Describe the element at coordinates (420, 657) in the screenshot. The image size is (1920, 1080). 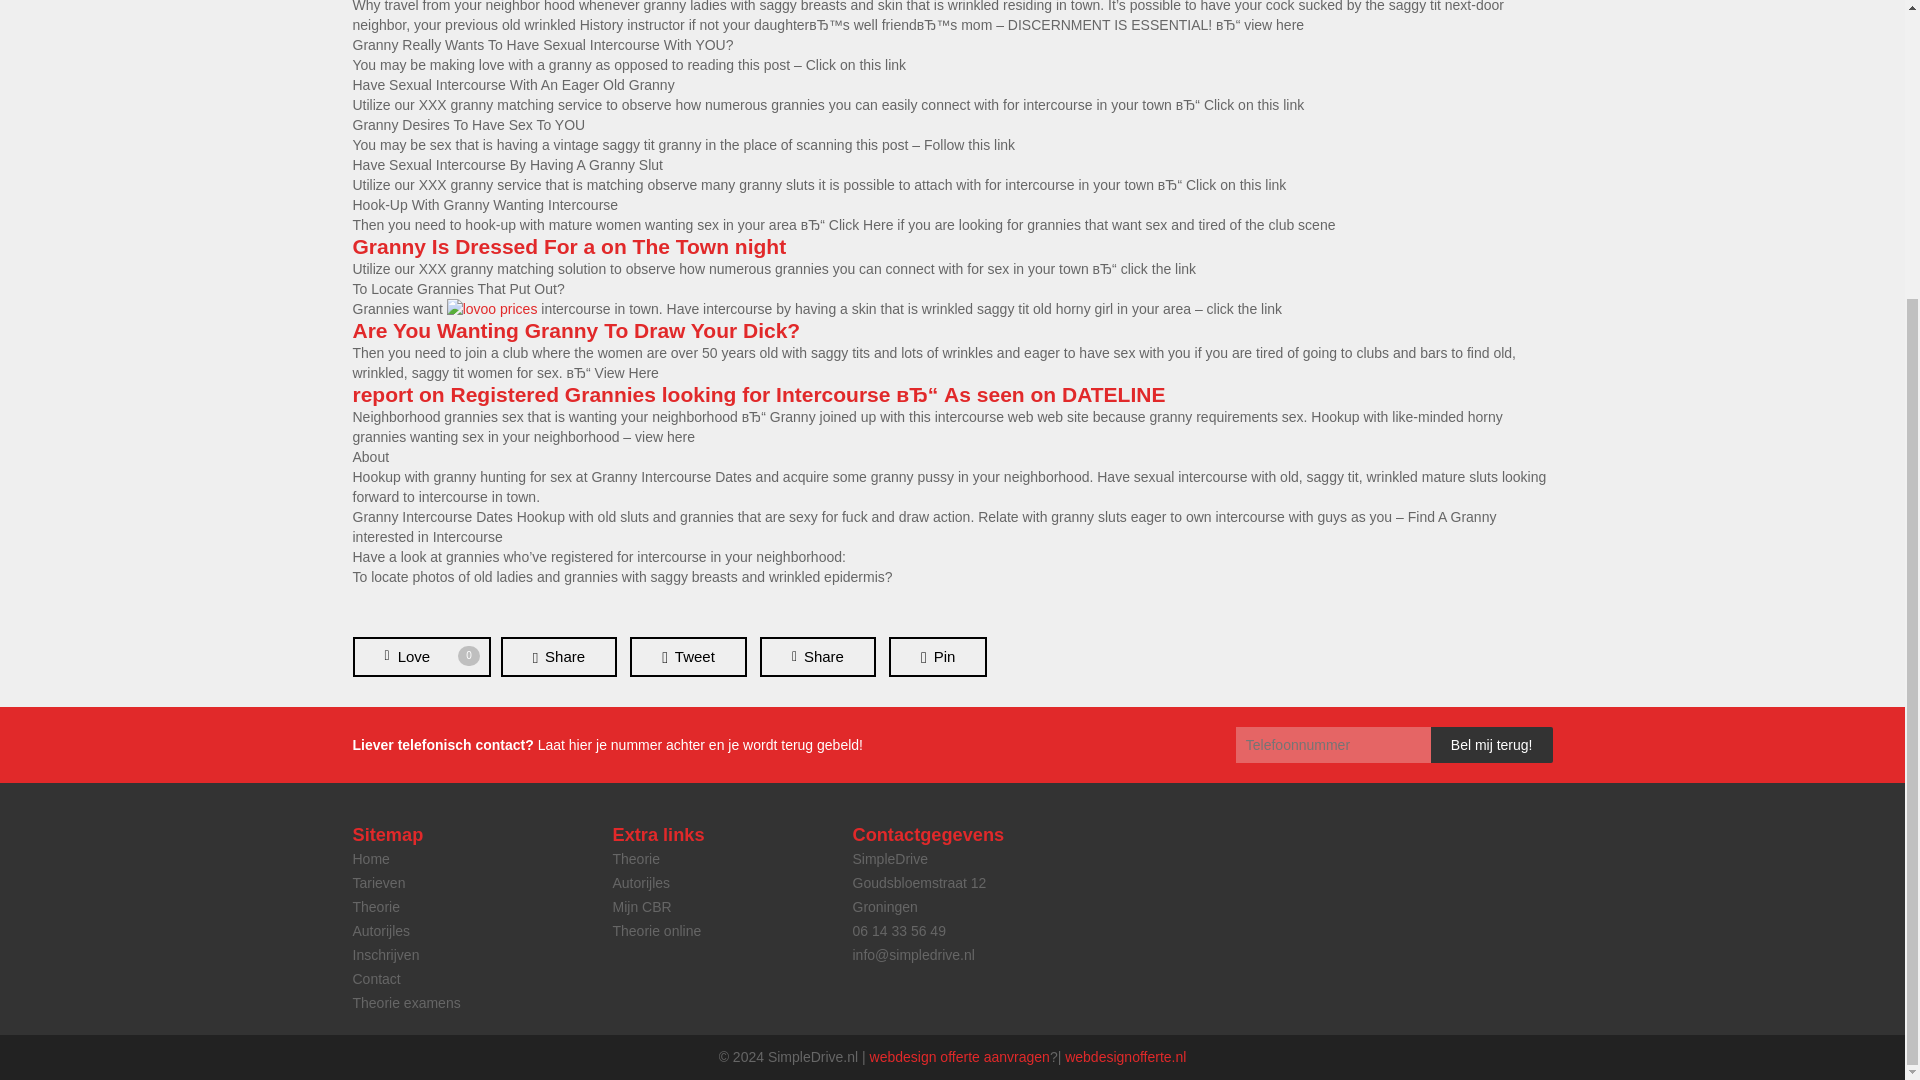
I see `Love this` at that location.